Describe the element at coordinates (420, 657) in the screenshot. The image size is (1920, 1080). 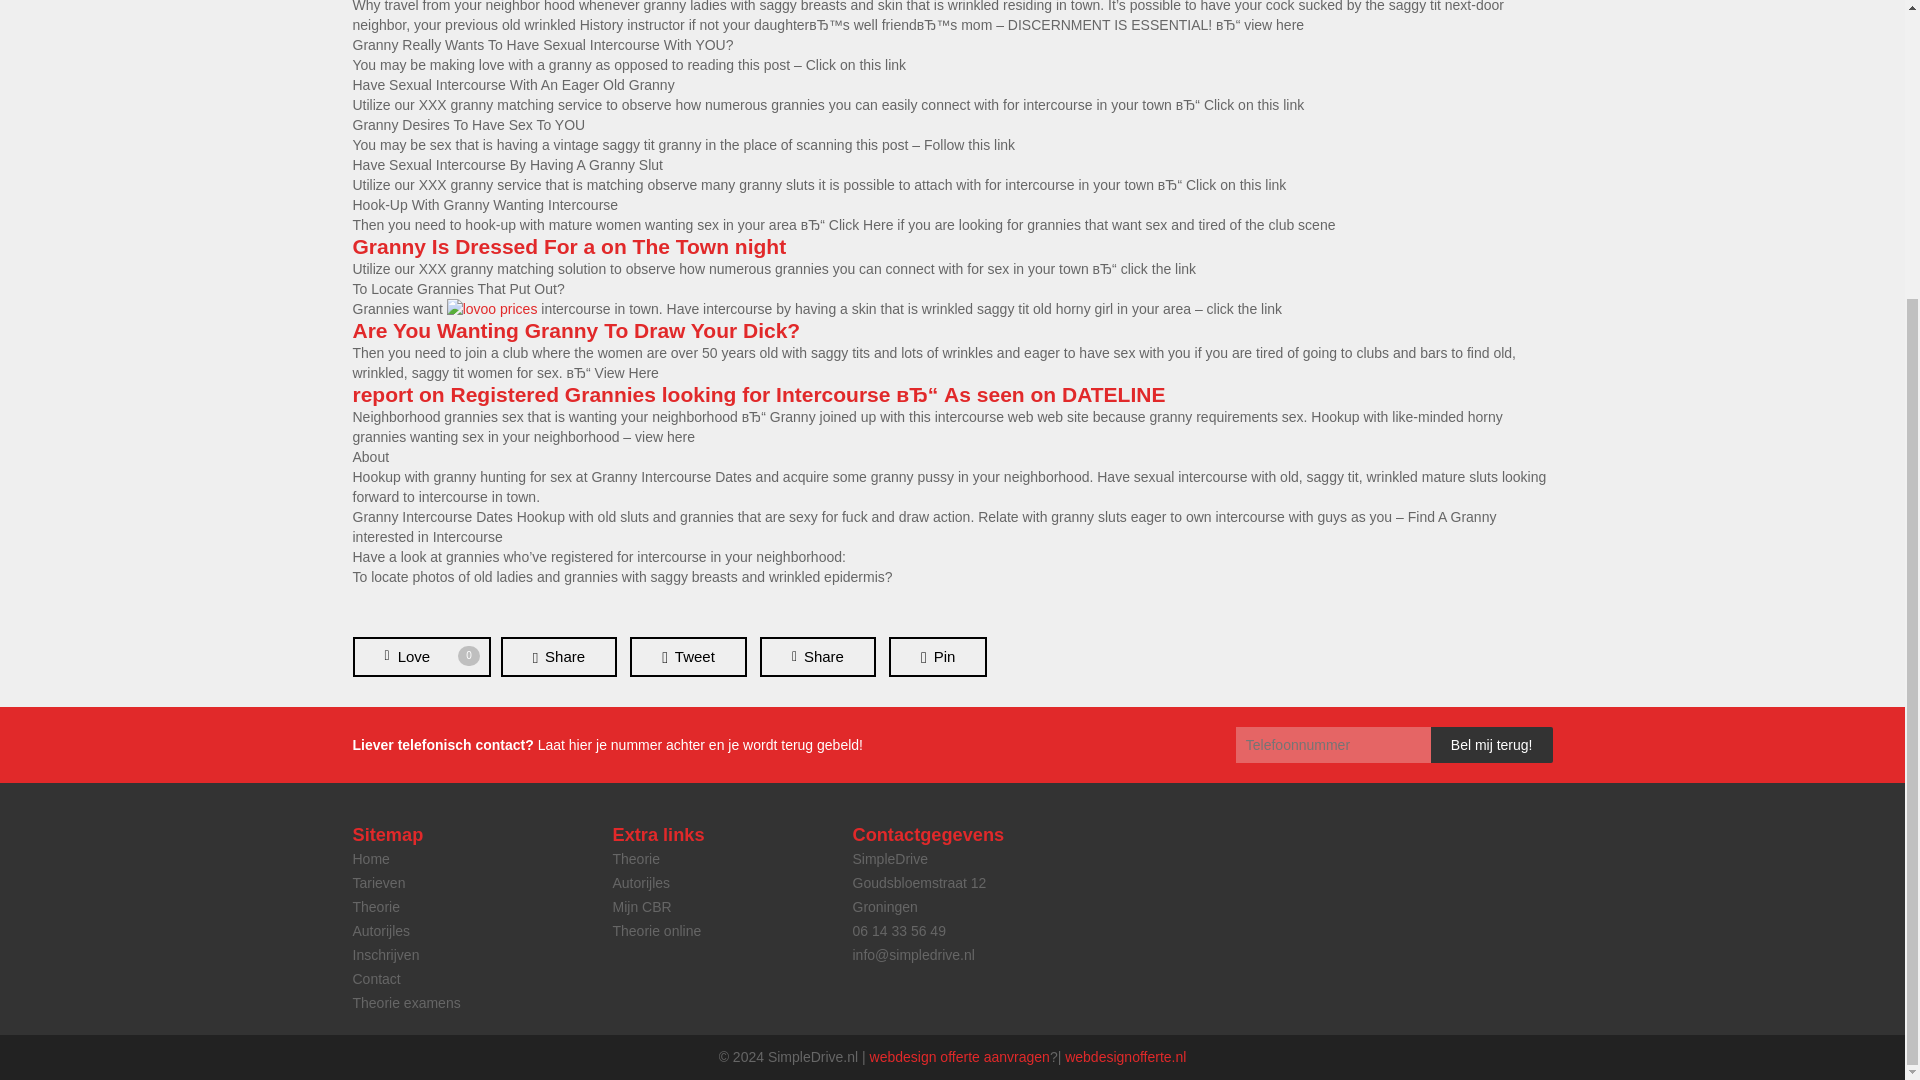
I see `Love this` at that location.